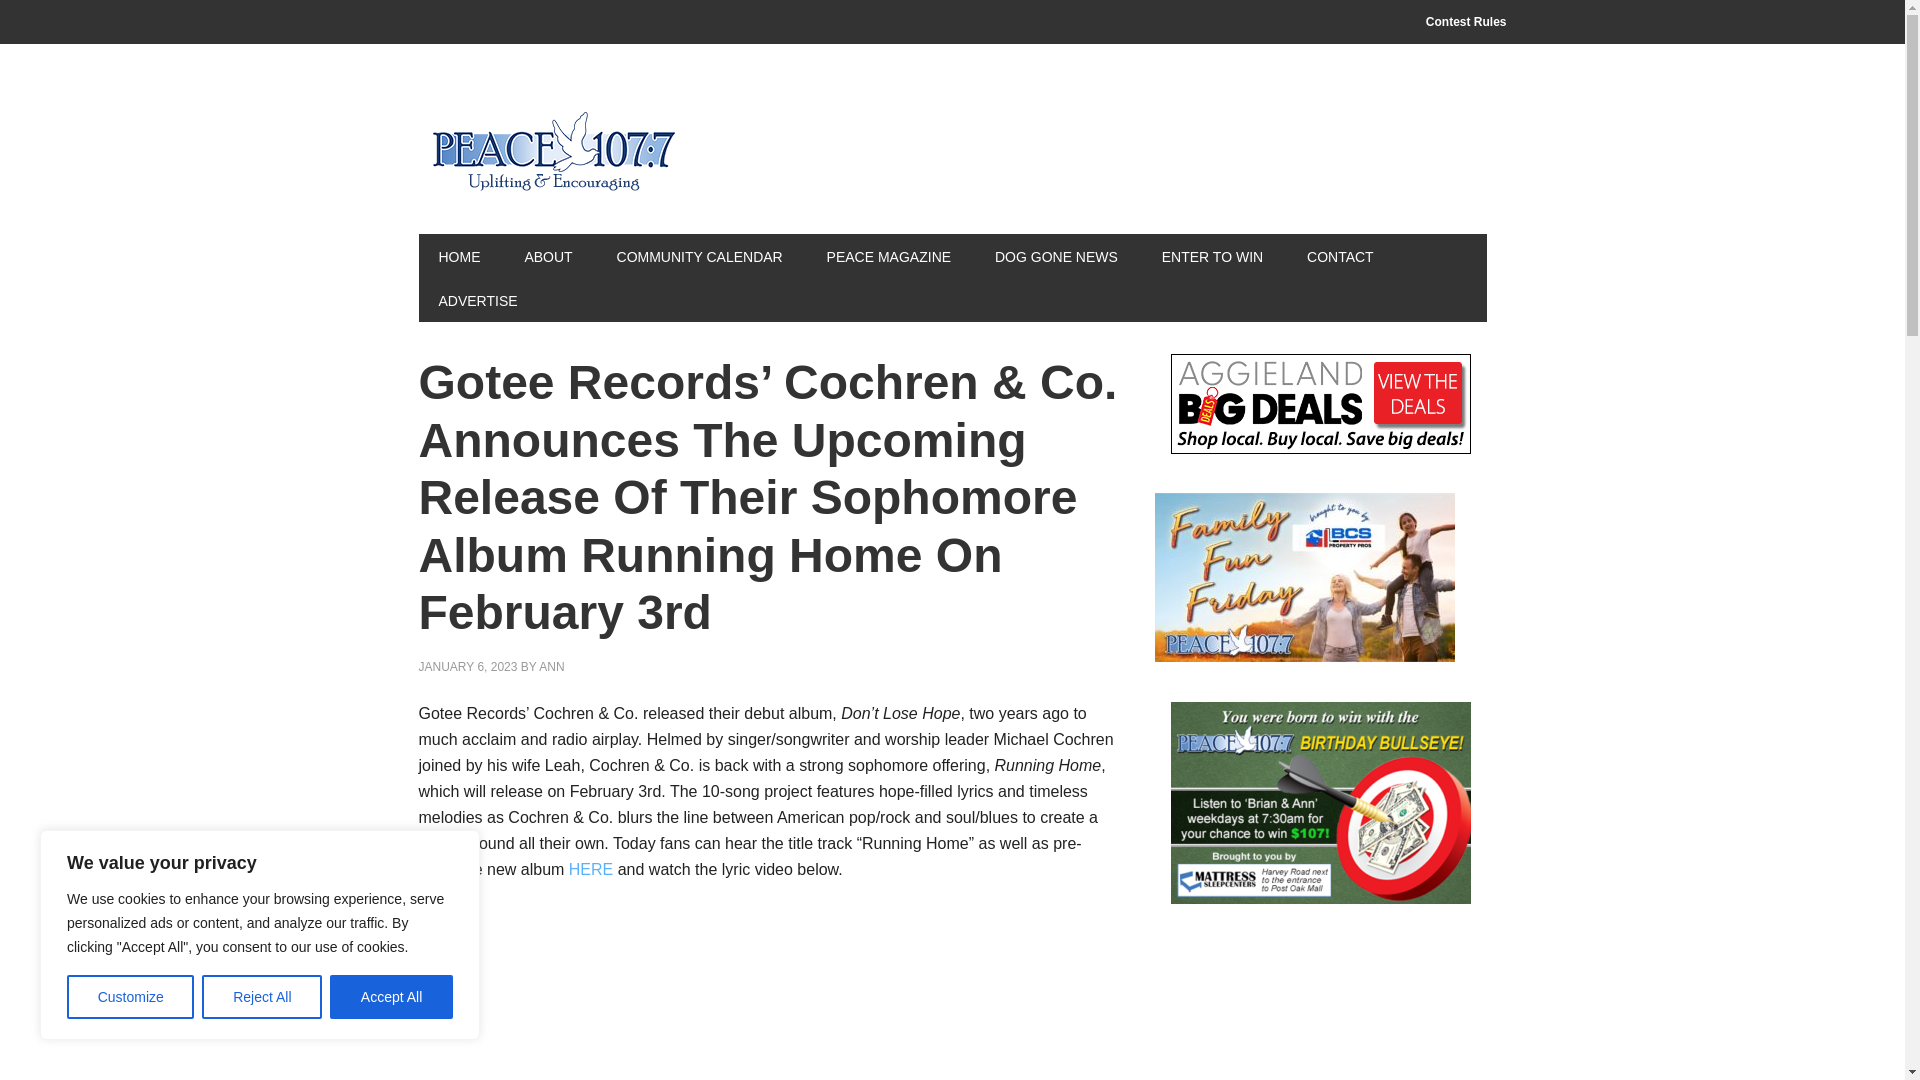 Image resolution: width=1920 pixels, height=1080 pixels. Describe the element at coordinates (130, 997) in the screenshot. I see `Customize` at that location.